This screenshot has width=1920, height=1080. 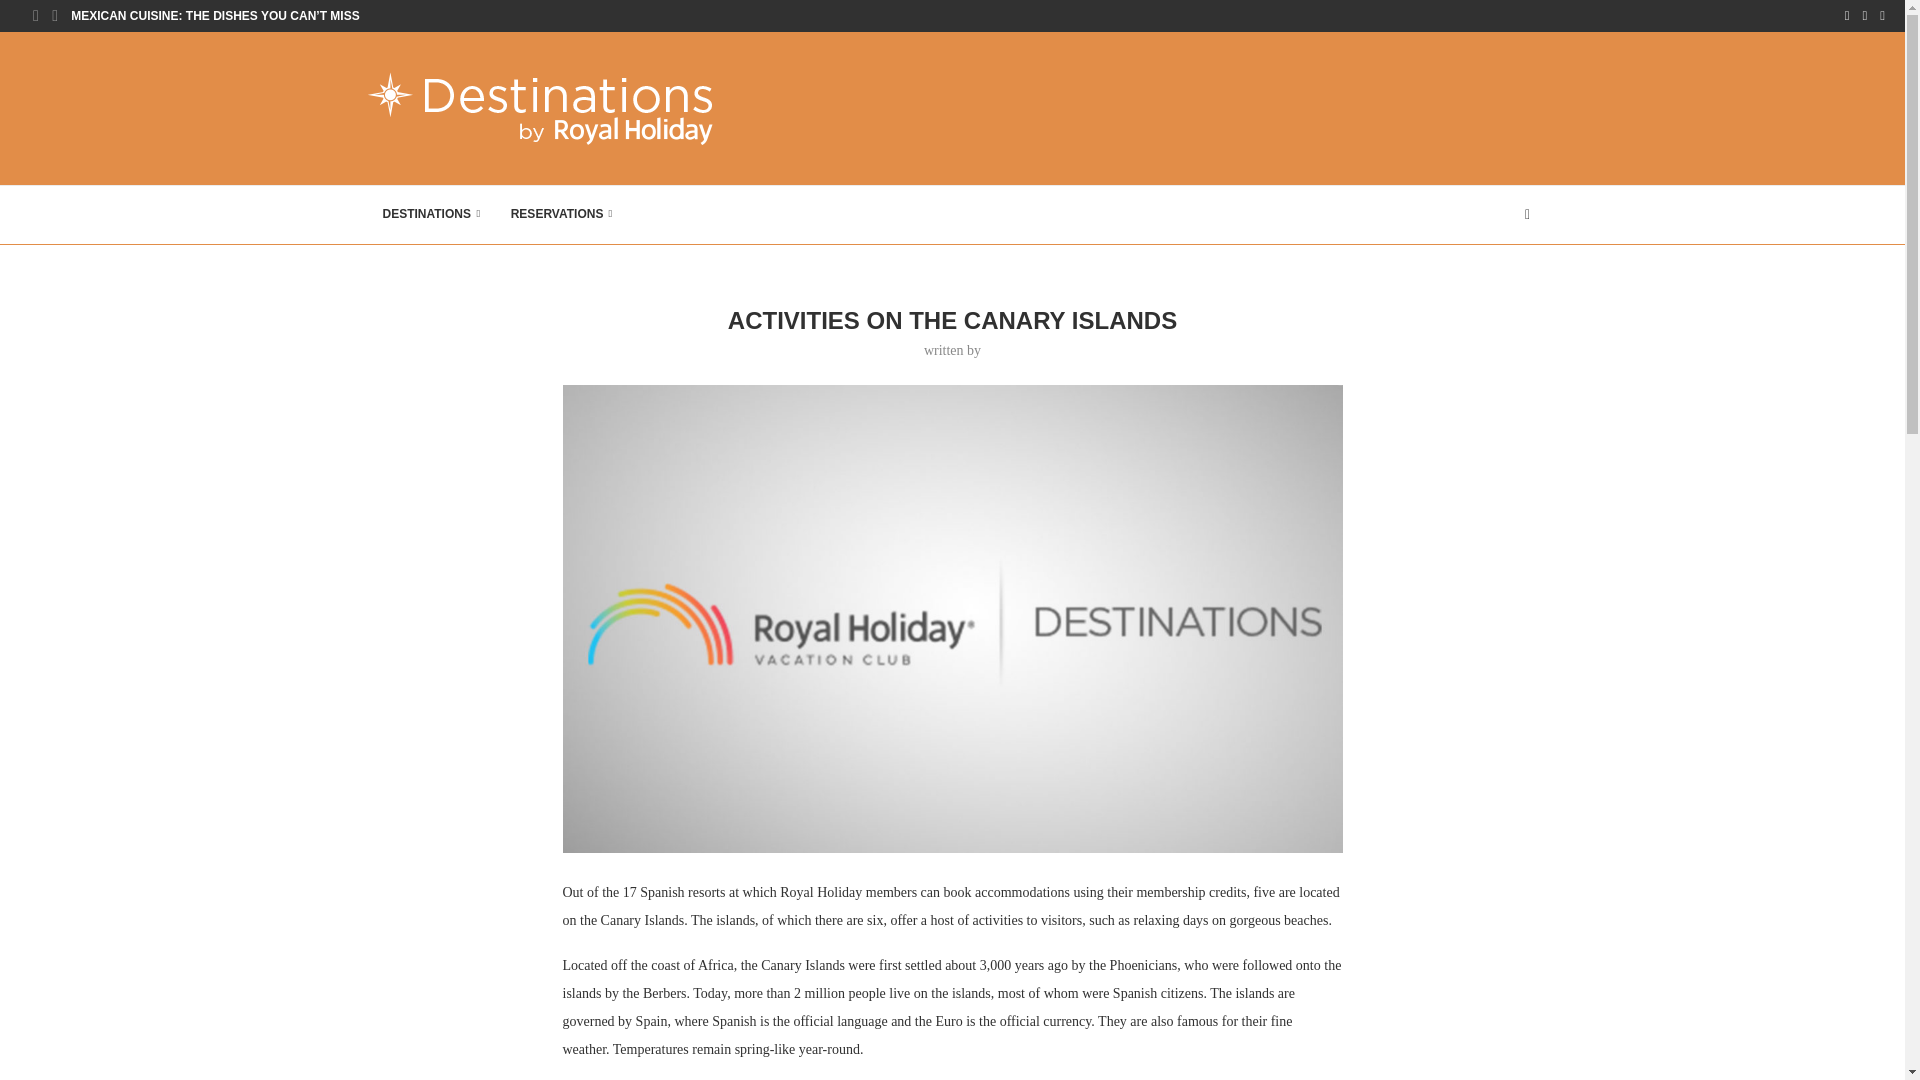 I want to click on DESTINATIONS, so click(x=432, y=214).